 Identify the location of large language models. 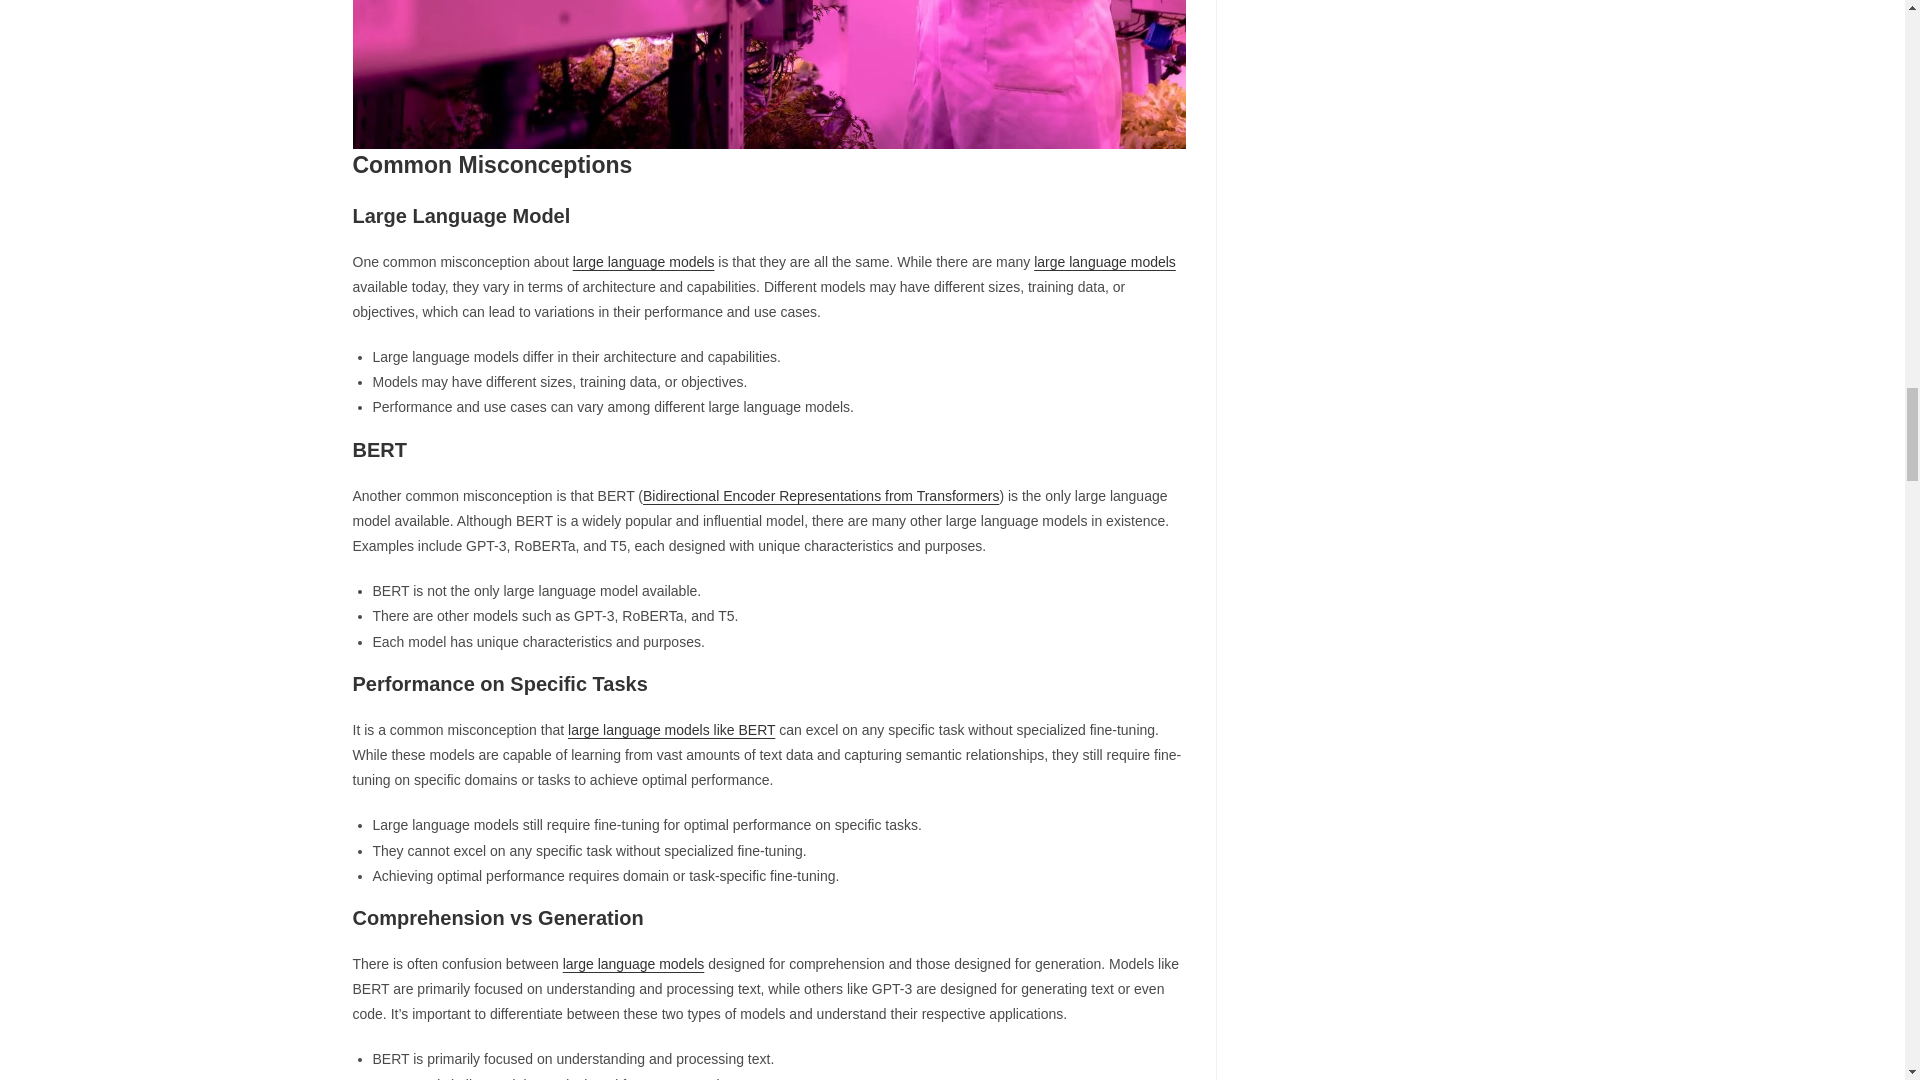
(633, 964).